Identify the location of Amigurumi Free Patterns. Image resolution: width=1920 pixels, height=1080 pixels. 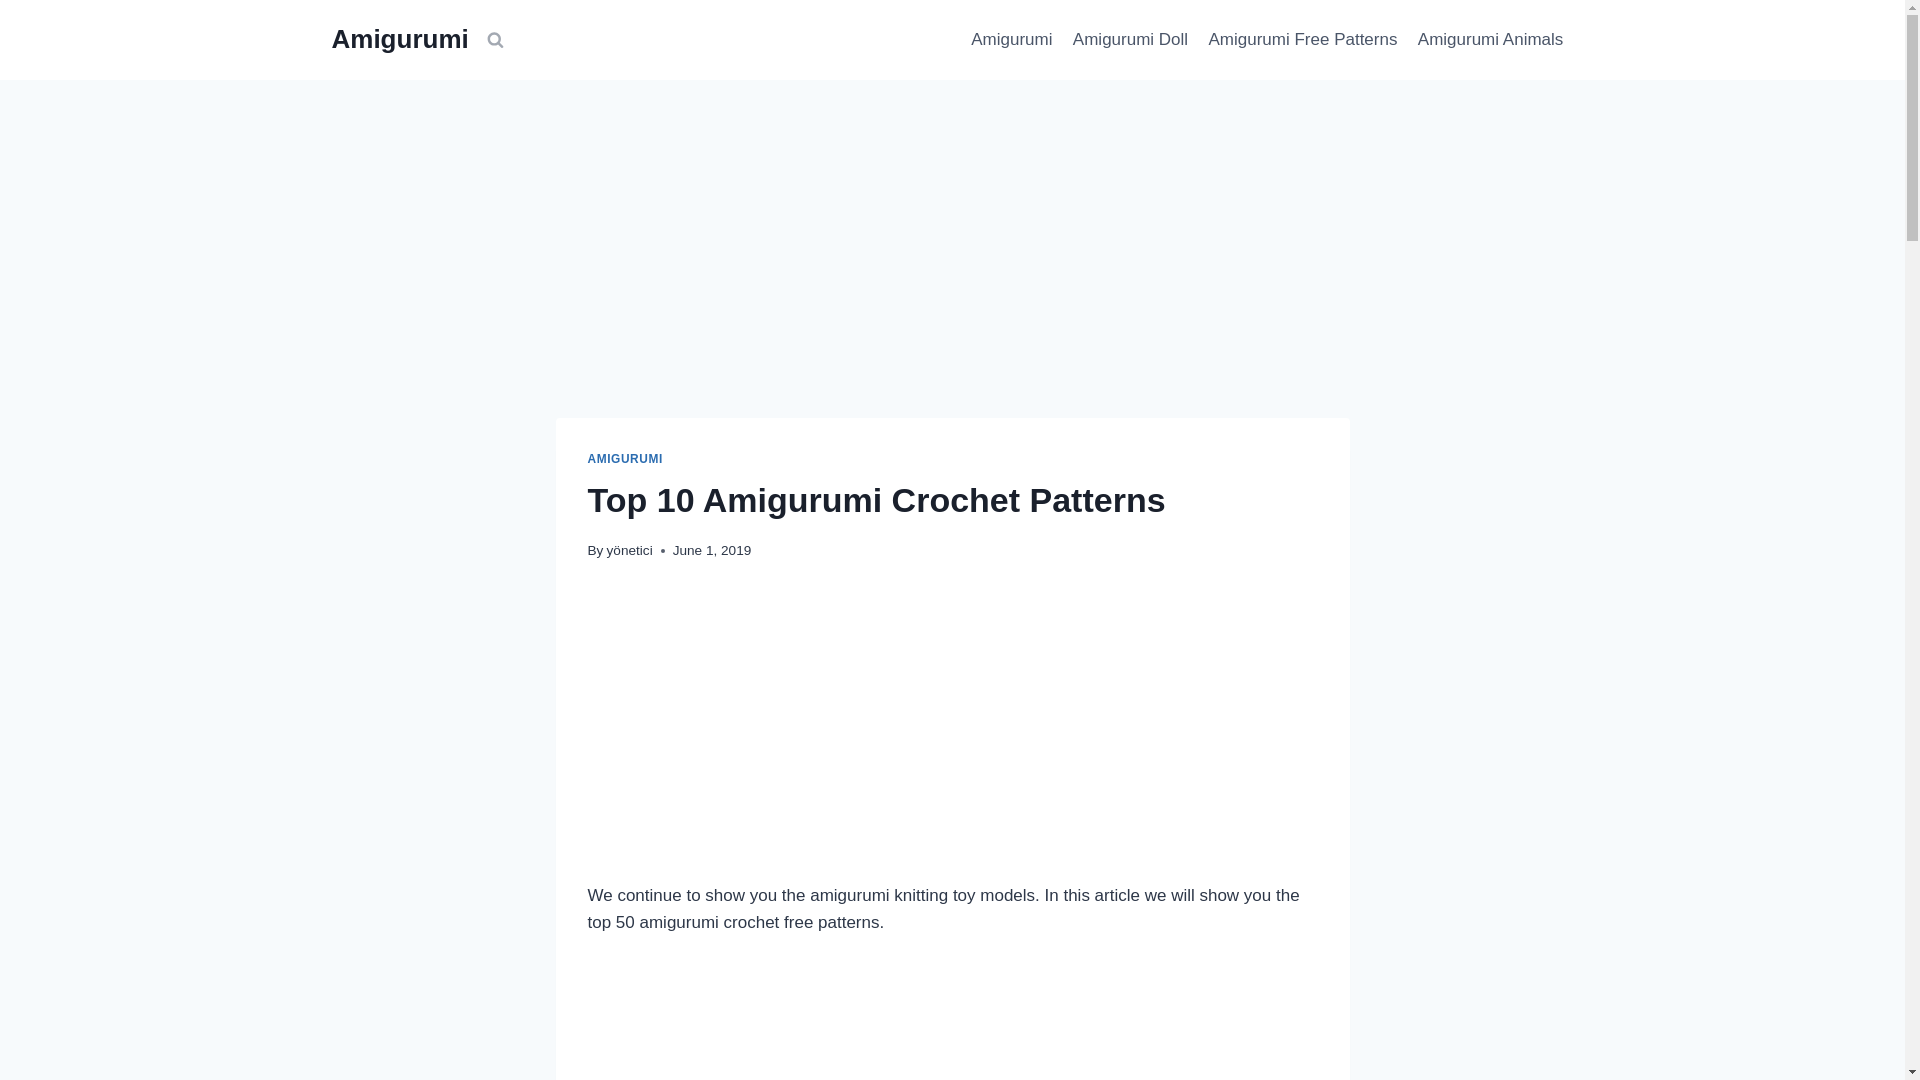
(1302, 40).